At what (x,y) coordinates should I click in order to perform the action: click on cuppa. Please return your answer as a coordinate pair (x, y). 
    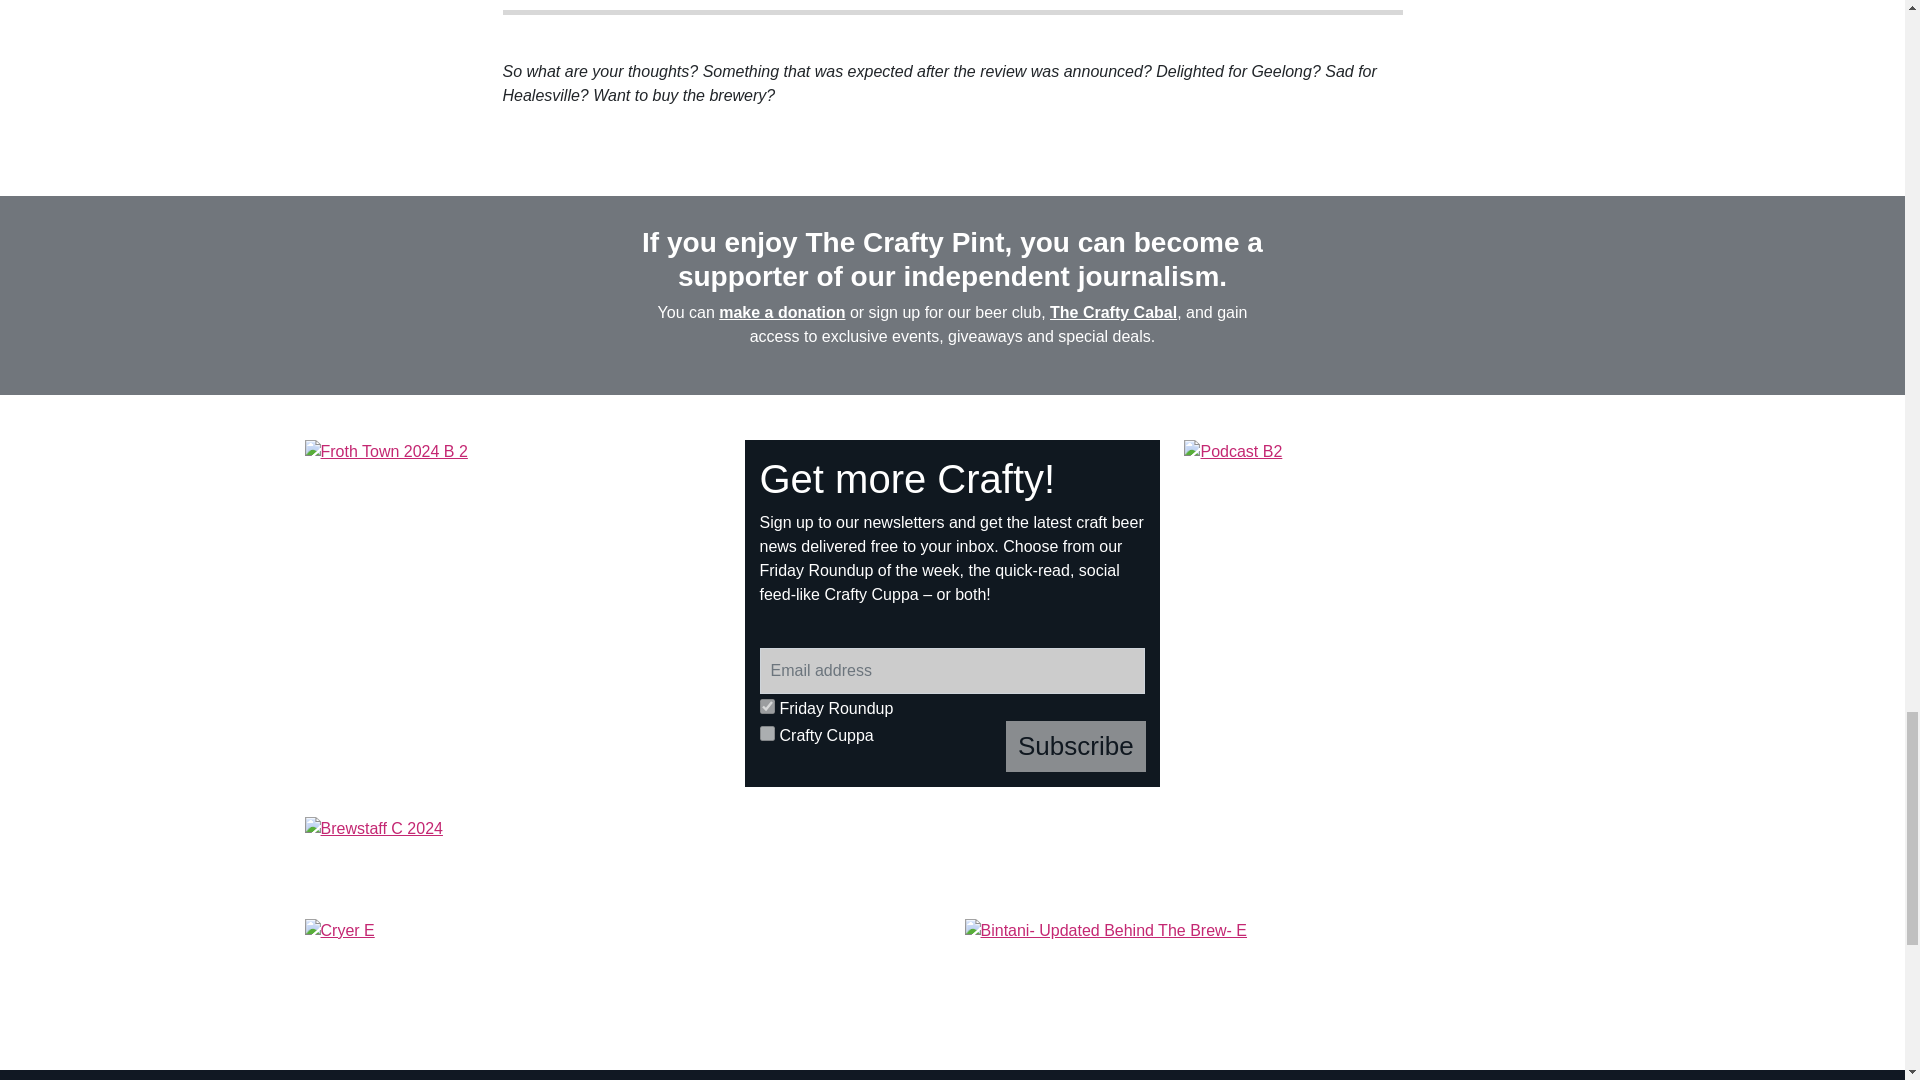
    Looking at the image, I should click on (768, 732).